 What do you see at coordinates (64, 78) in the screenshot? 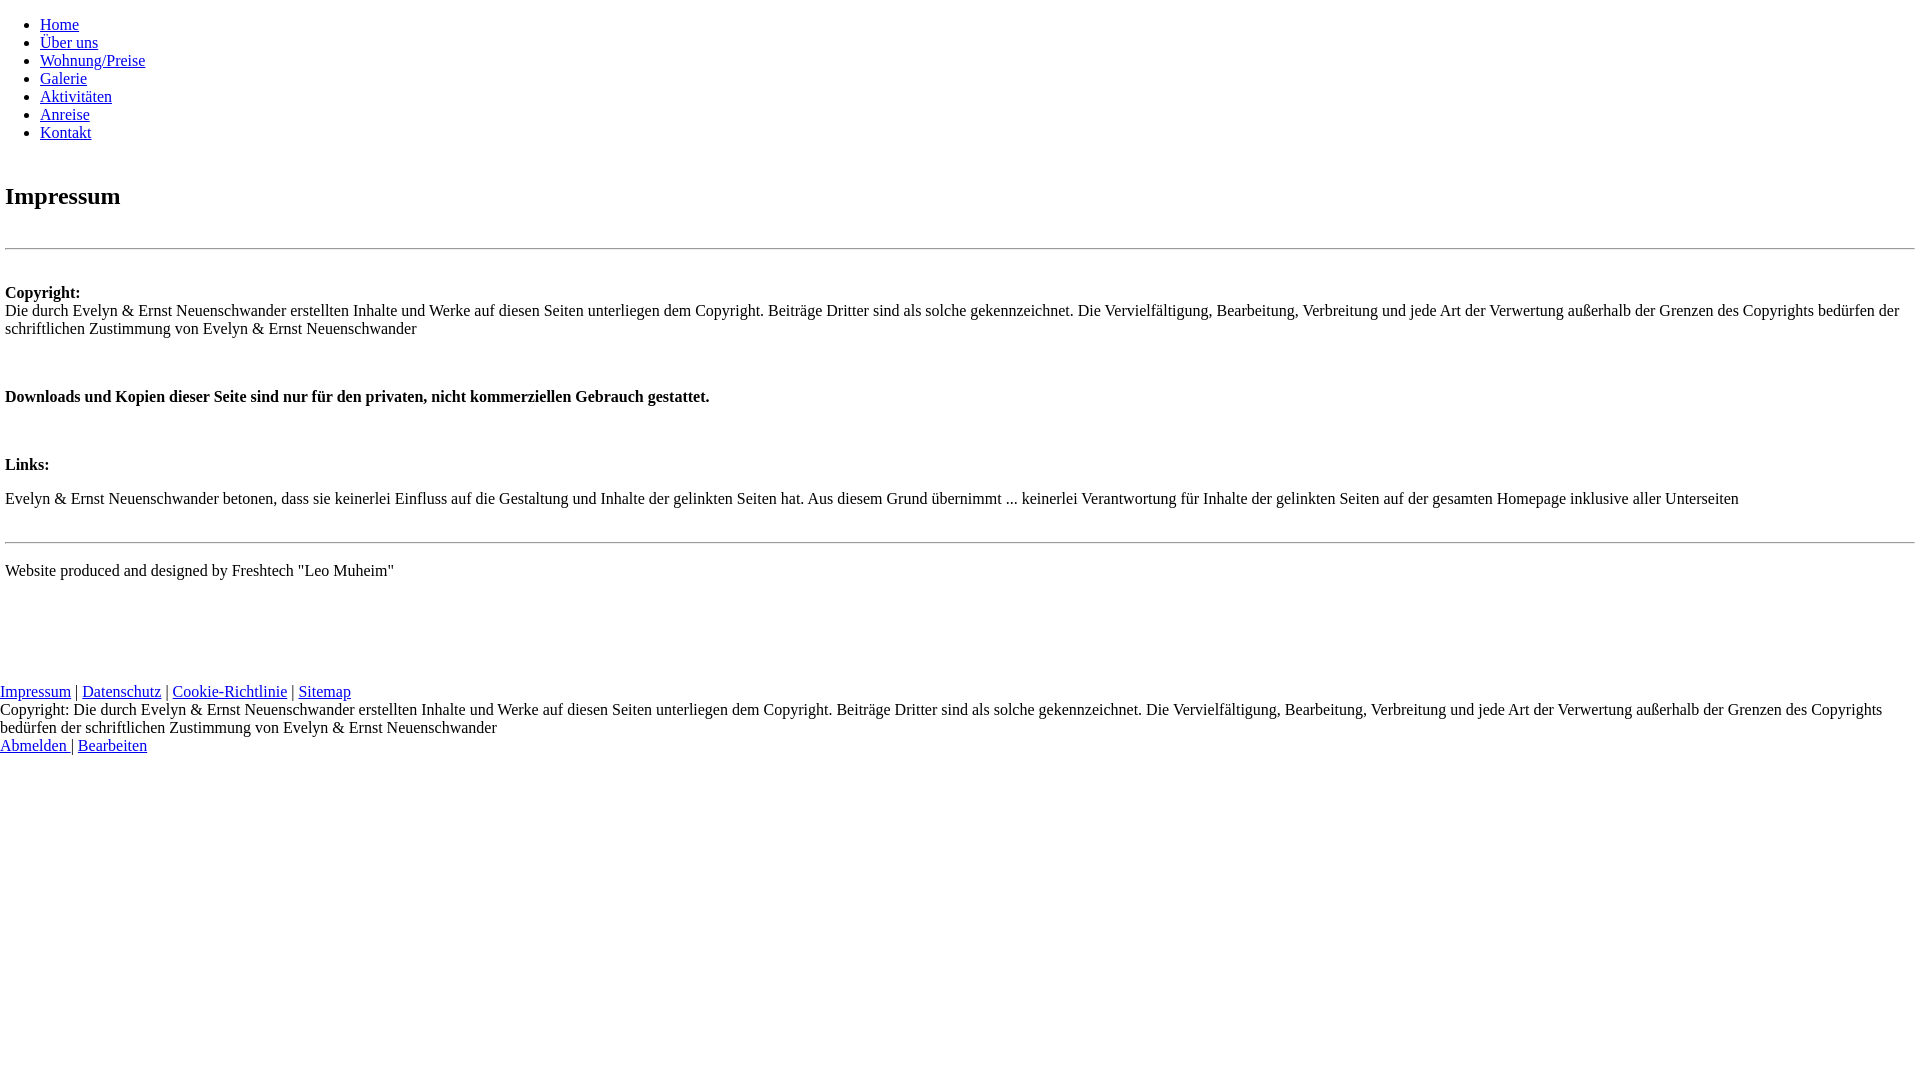
I see `Galerie` at bounding box center [64, 78].